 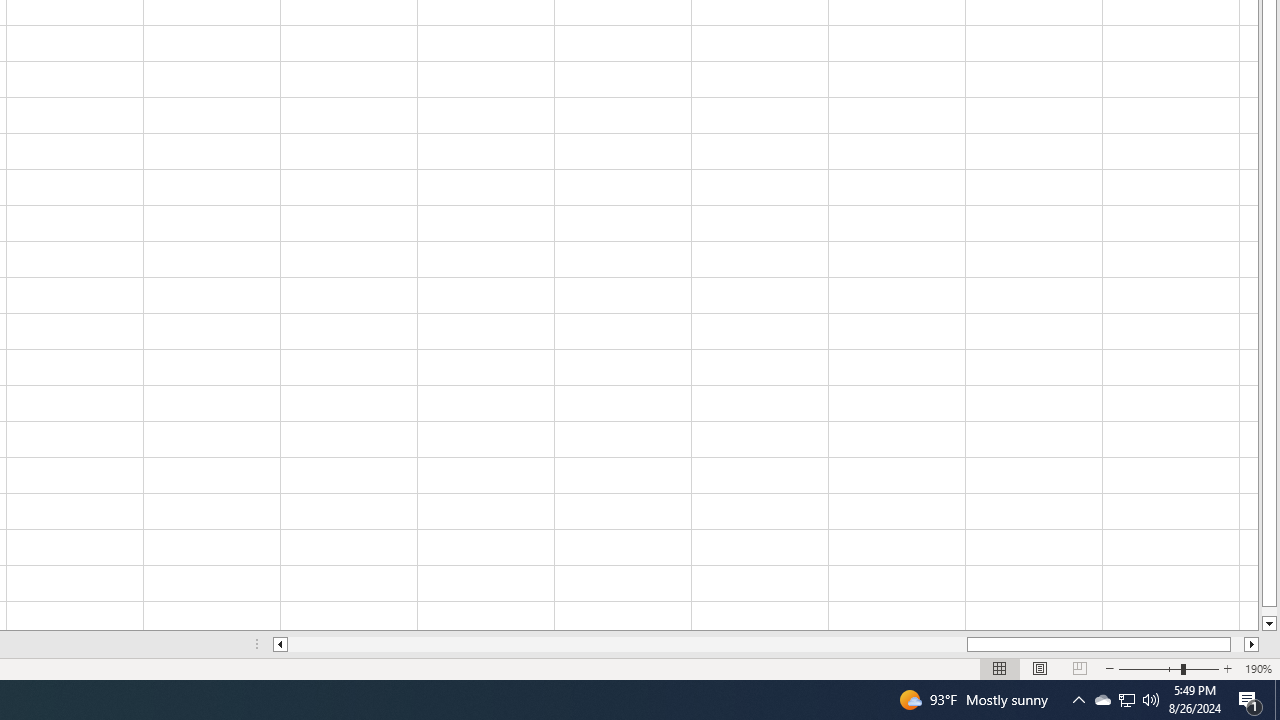 I want to click on Column right, so click(x=1252, y=644).